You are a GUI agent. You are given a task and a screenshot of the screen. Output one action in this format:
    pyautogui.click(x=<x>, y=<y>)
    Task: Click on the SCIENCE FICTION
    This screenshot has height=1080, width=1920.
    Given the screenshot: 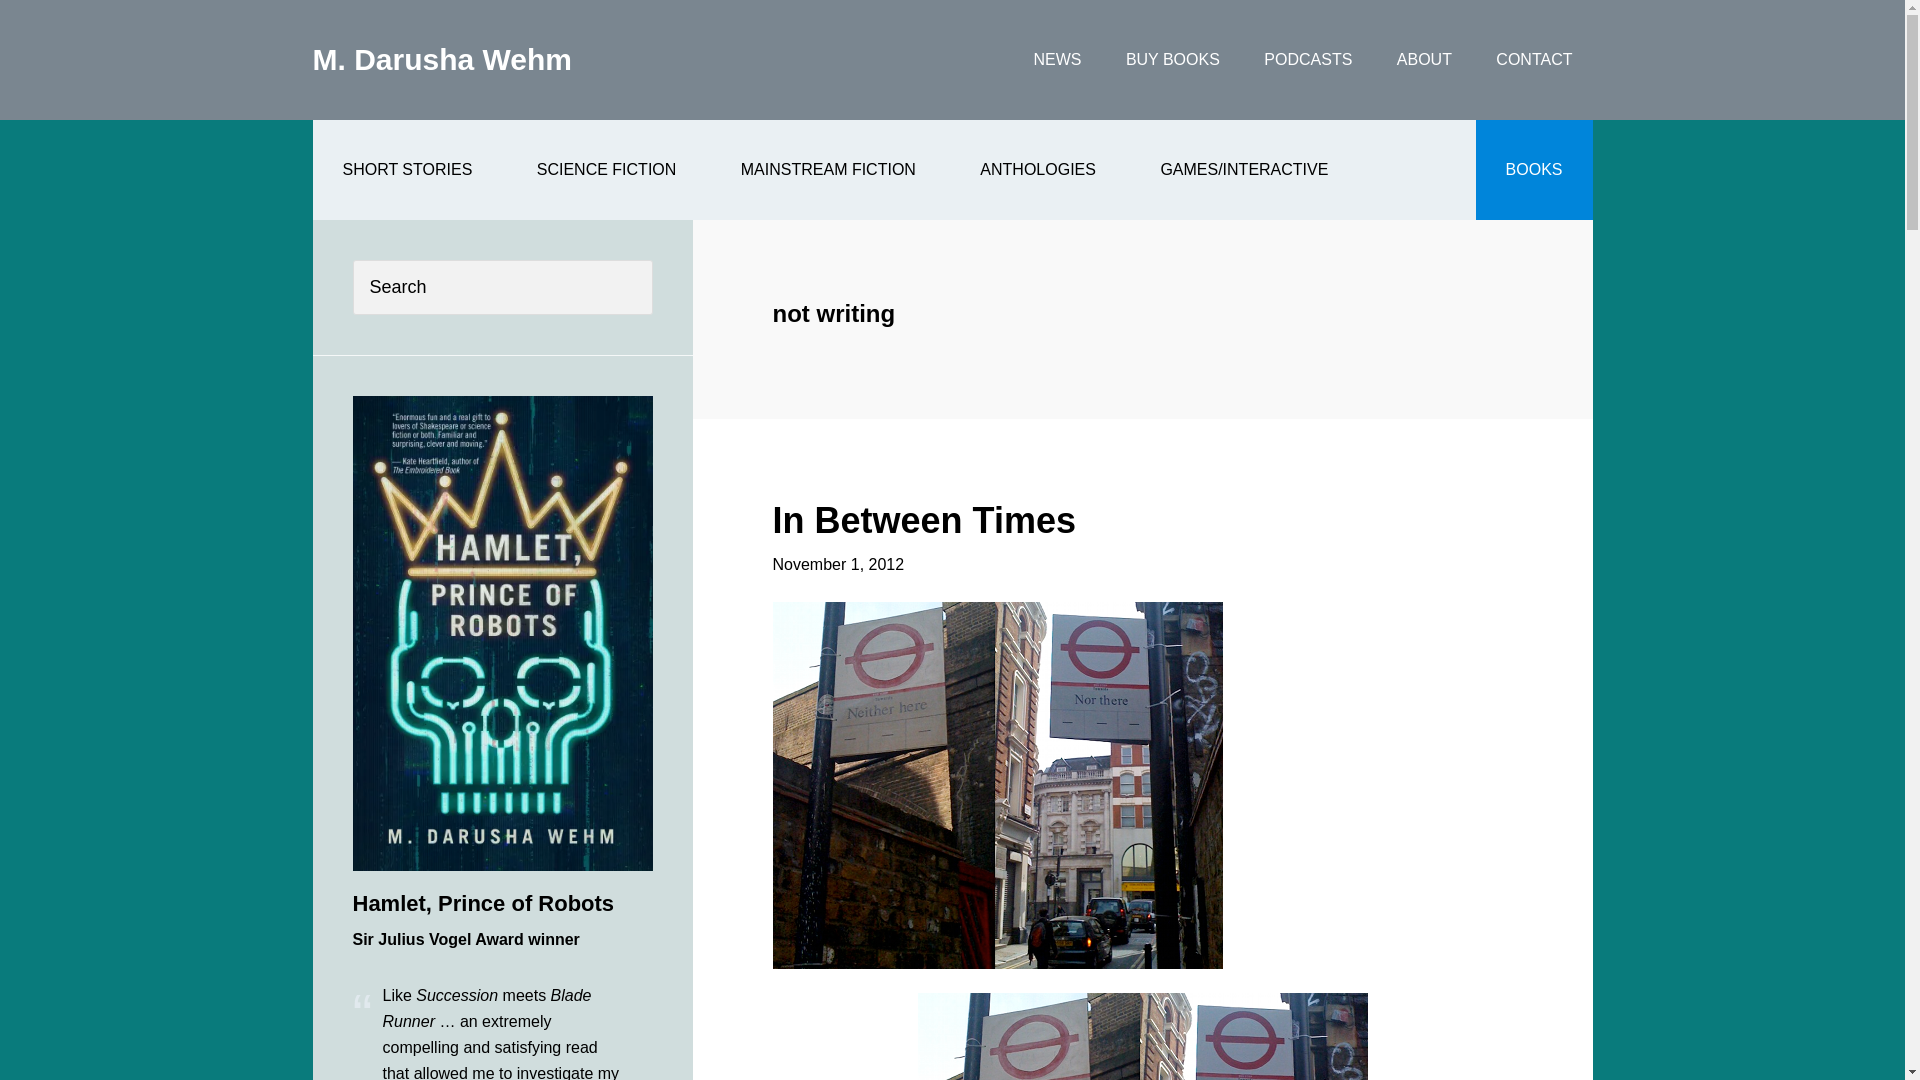 What is the action you would take?
    pyautogui.click(x=606, y=170)
    